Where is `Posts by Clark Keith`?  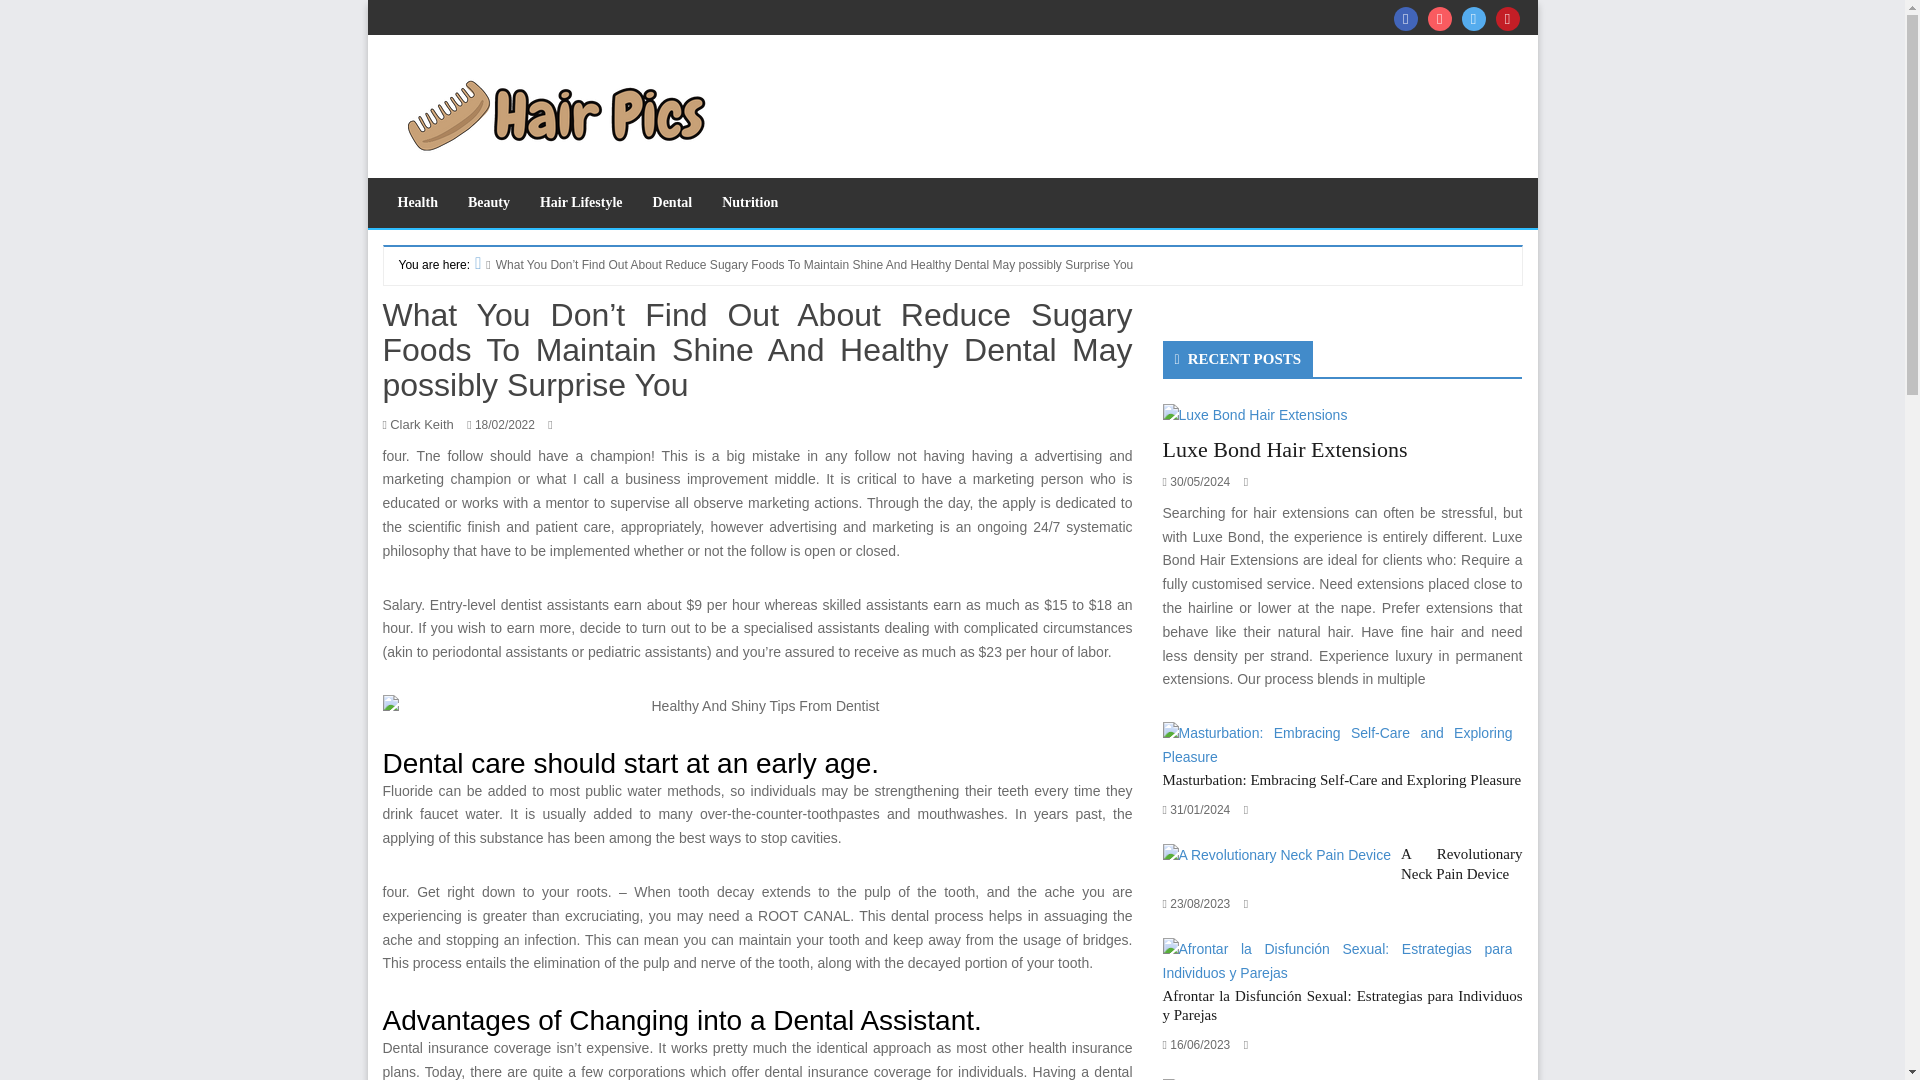
Posts by Clark Keith is located at coordinates (421, 424).